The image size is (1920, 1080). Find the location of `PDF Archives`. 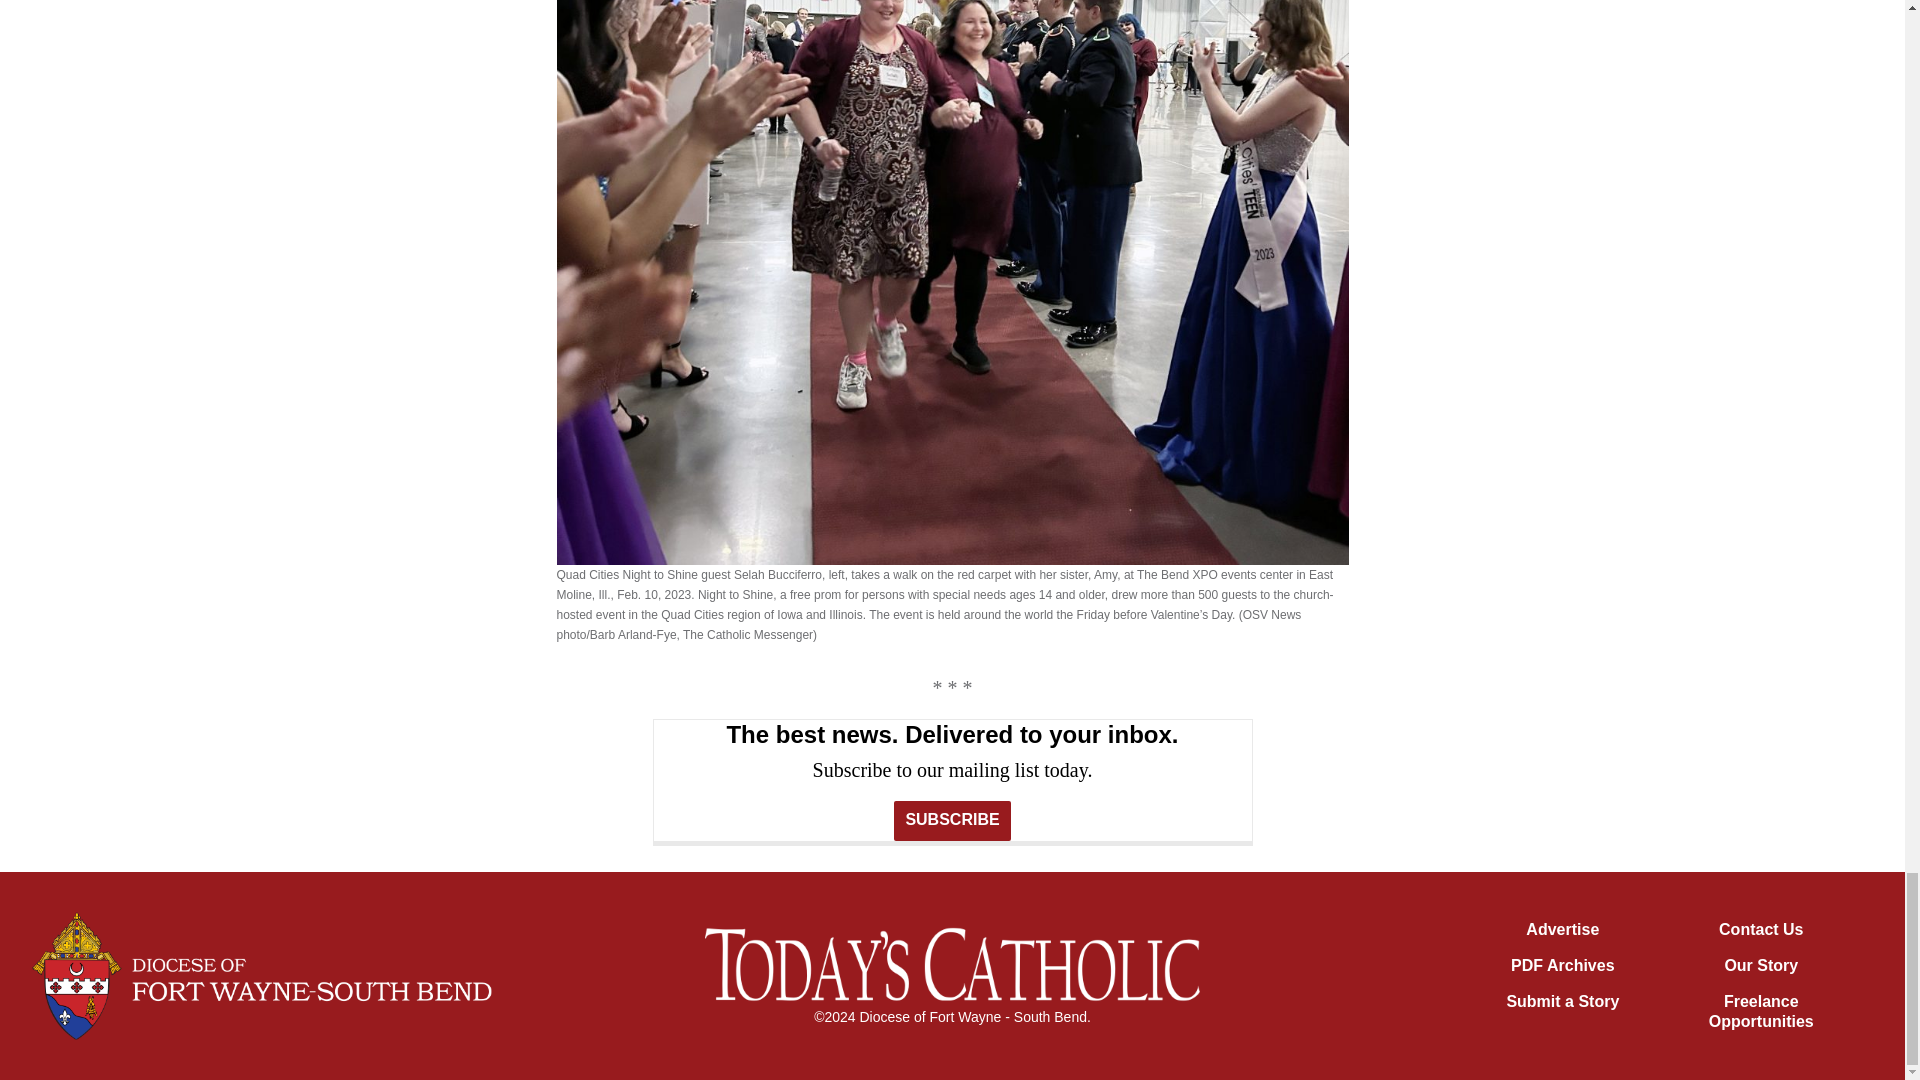

PDF Archives is located at coordinates (1562, 965).